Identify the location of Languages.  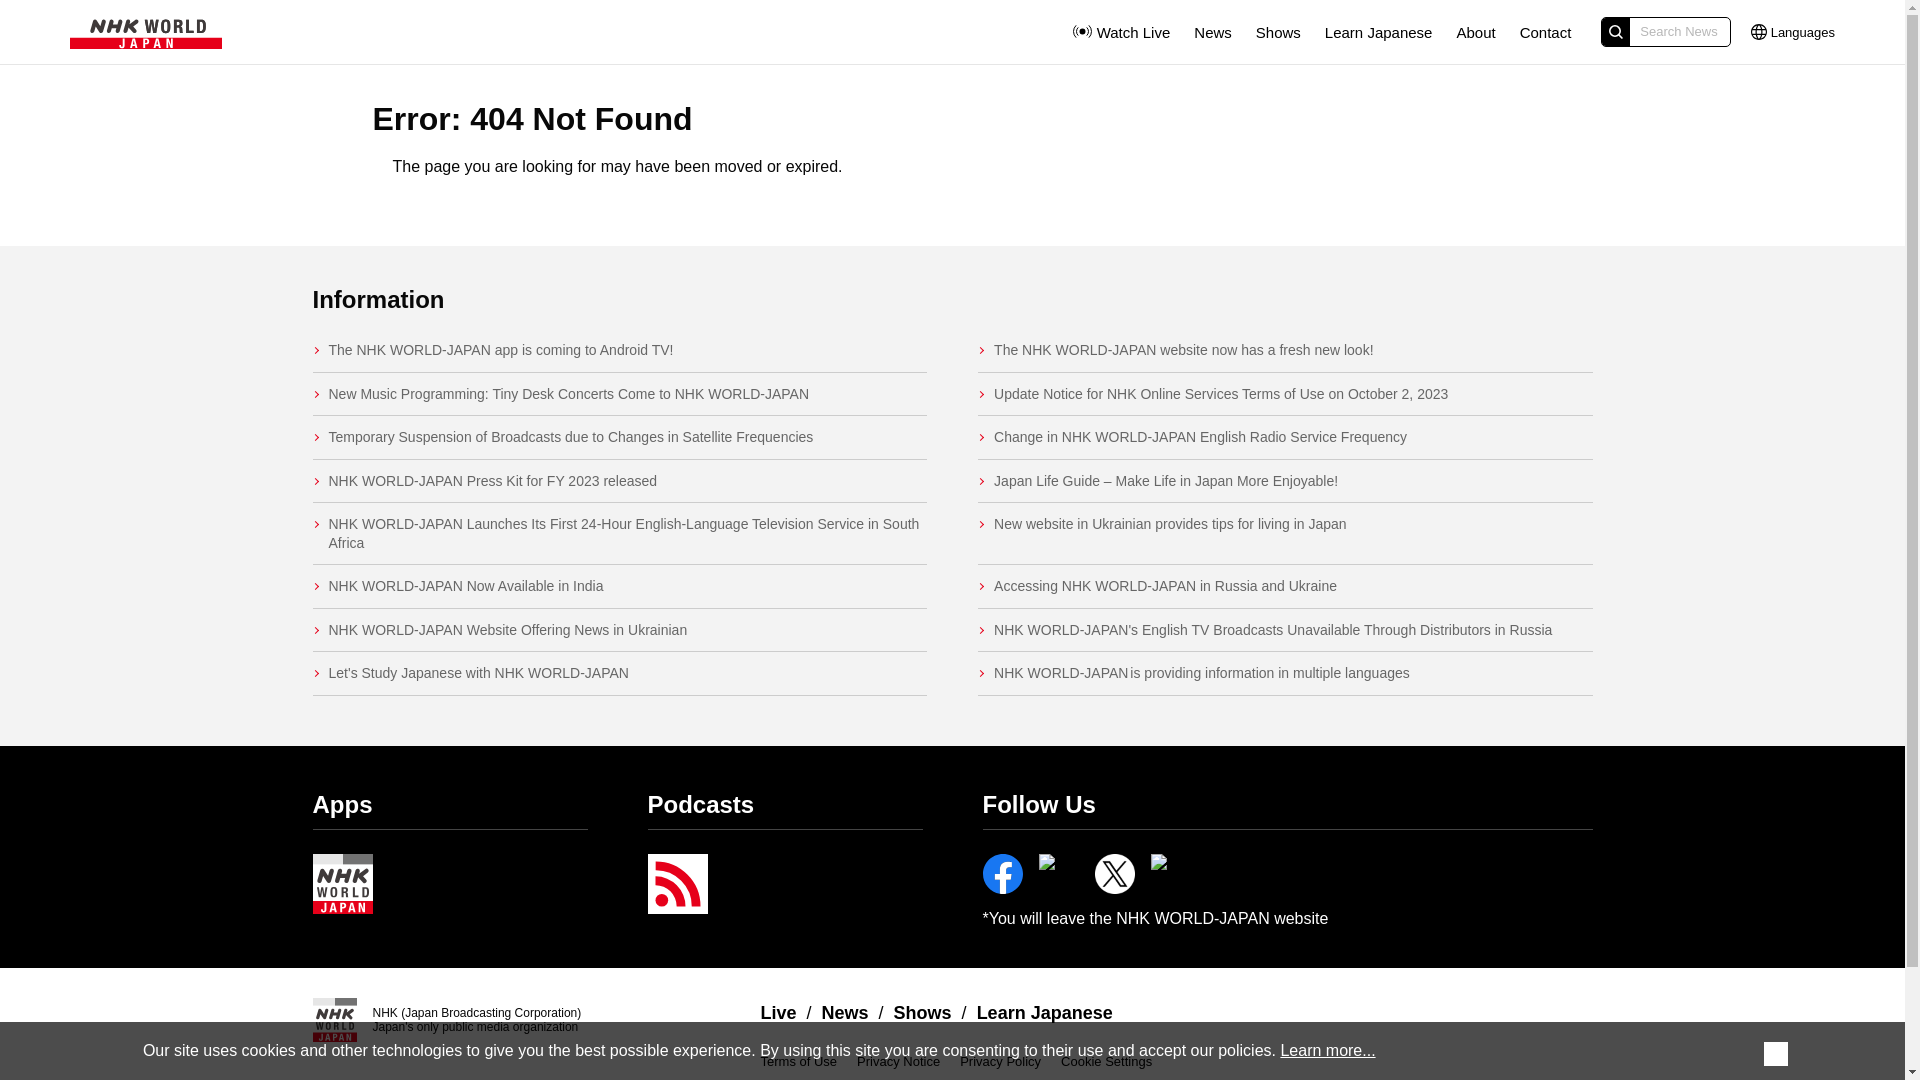
(1793, 31).